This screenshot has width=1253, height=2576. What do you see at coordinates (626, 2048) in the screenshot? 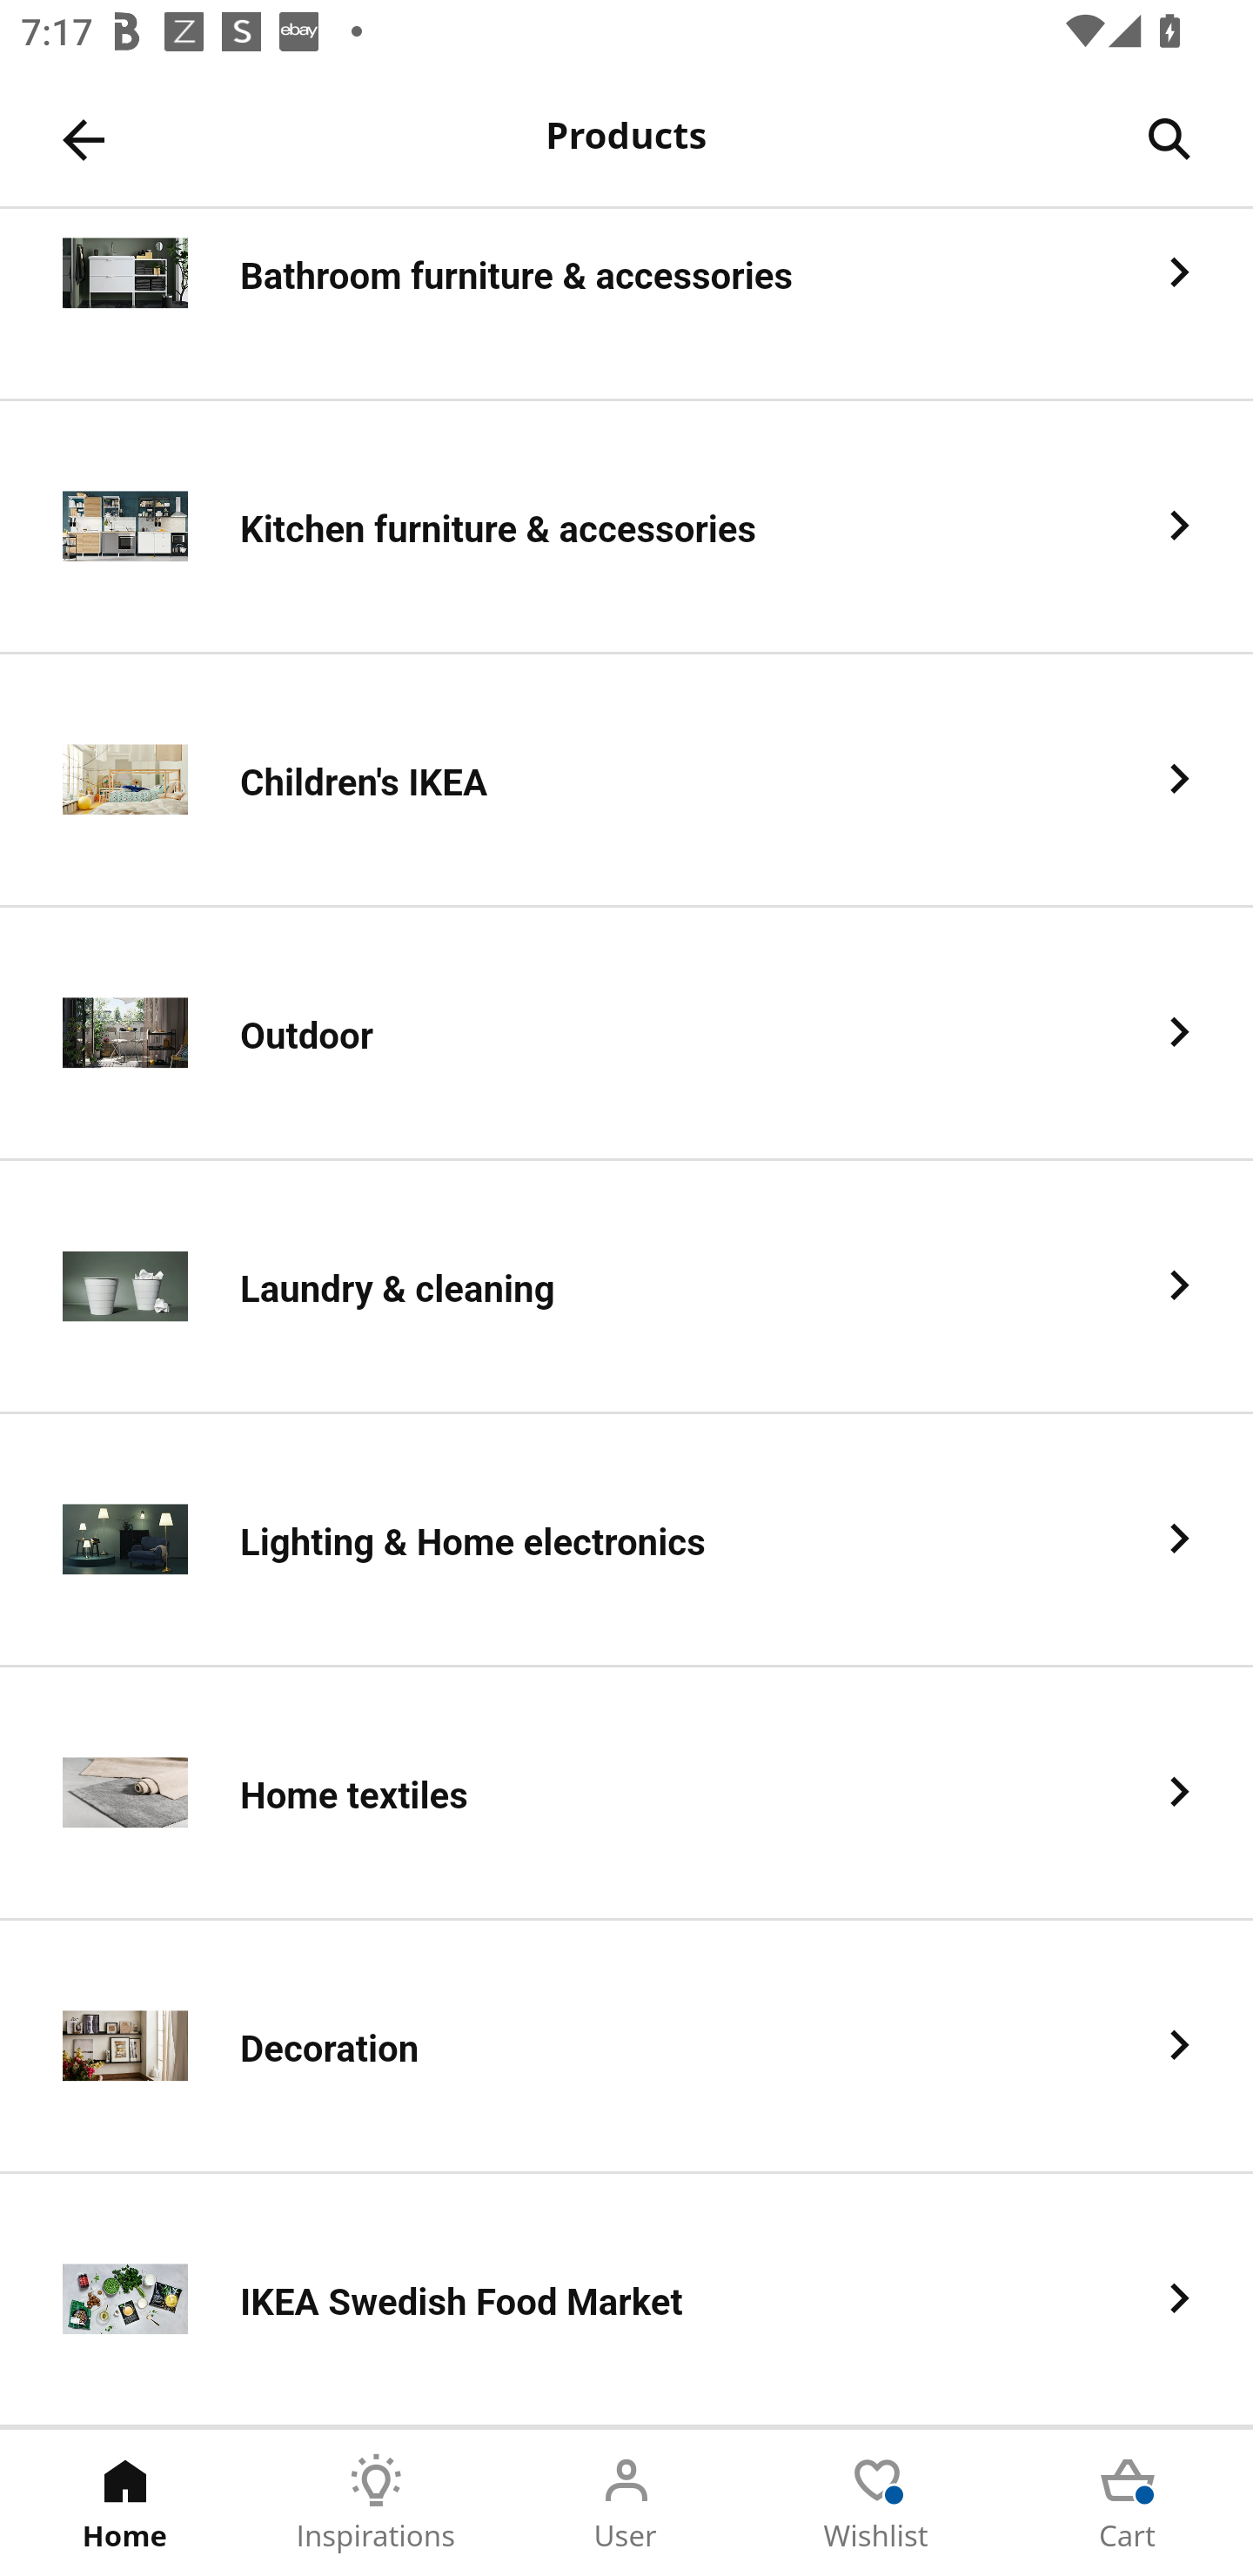
I see `Decoration` at bounding box center [626, 2048].